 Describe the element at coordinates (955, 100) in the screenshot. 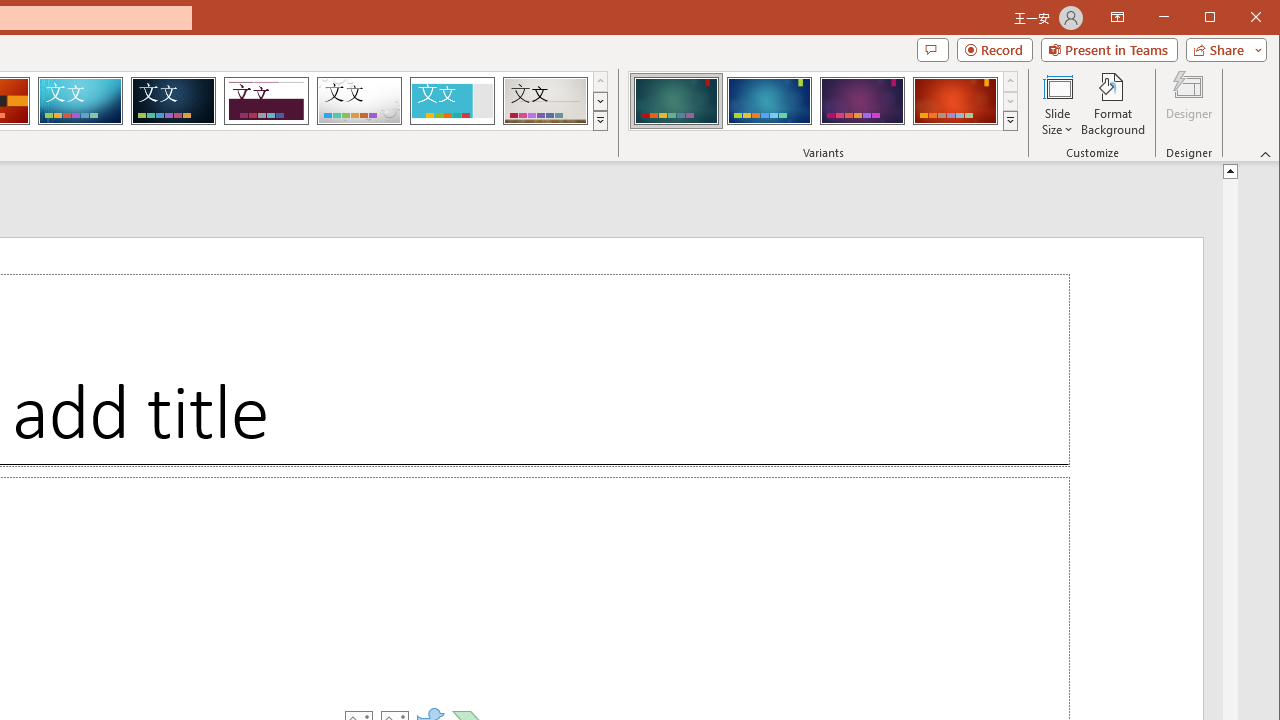

I see `Ion Variant 4` at that location.